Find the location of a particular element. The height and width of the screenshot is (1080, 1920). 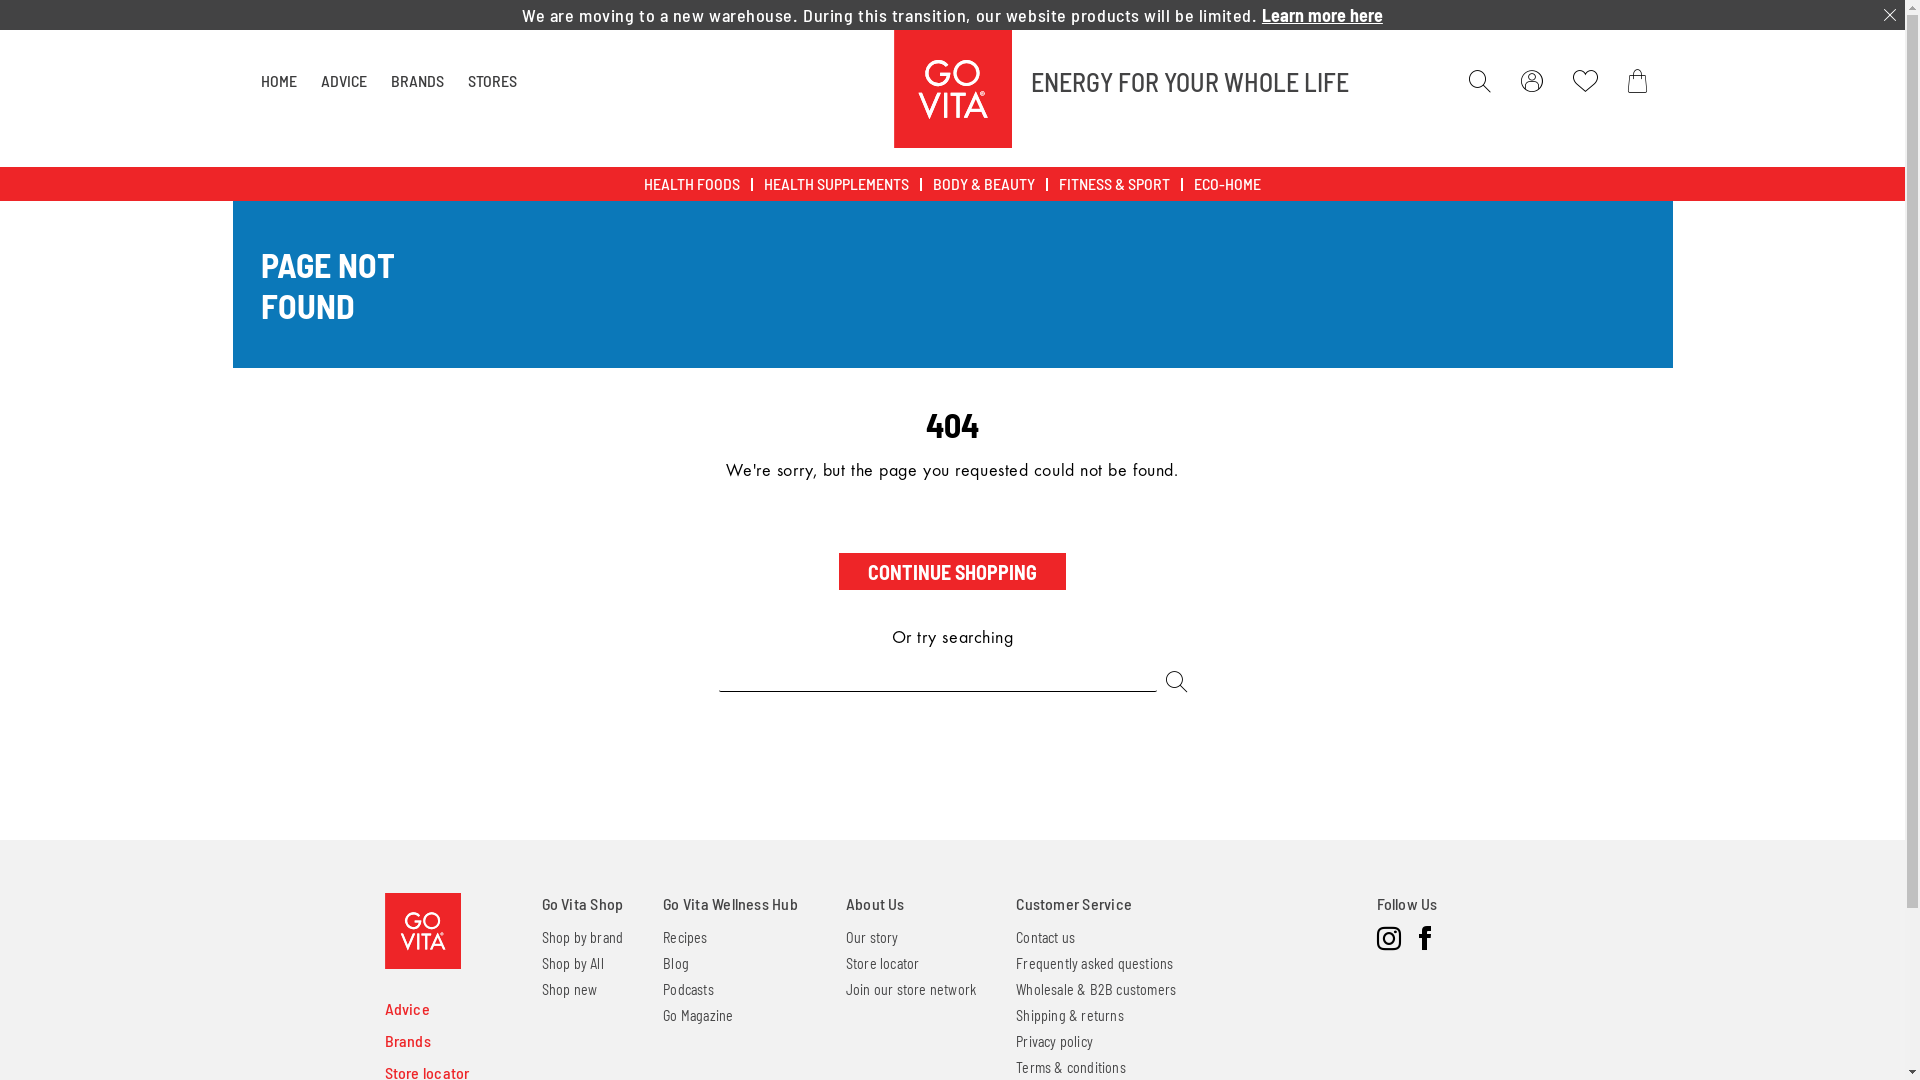

HOME is located at coordinates (278, 81).